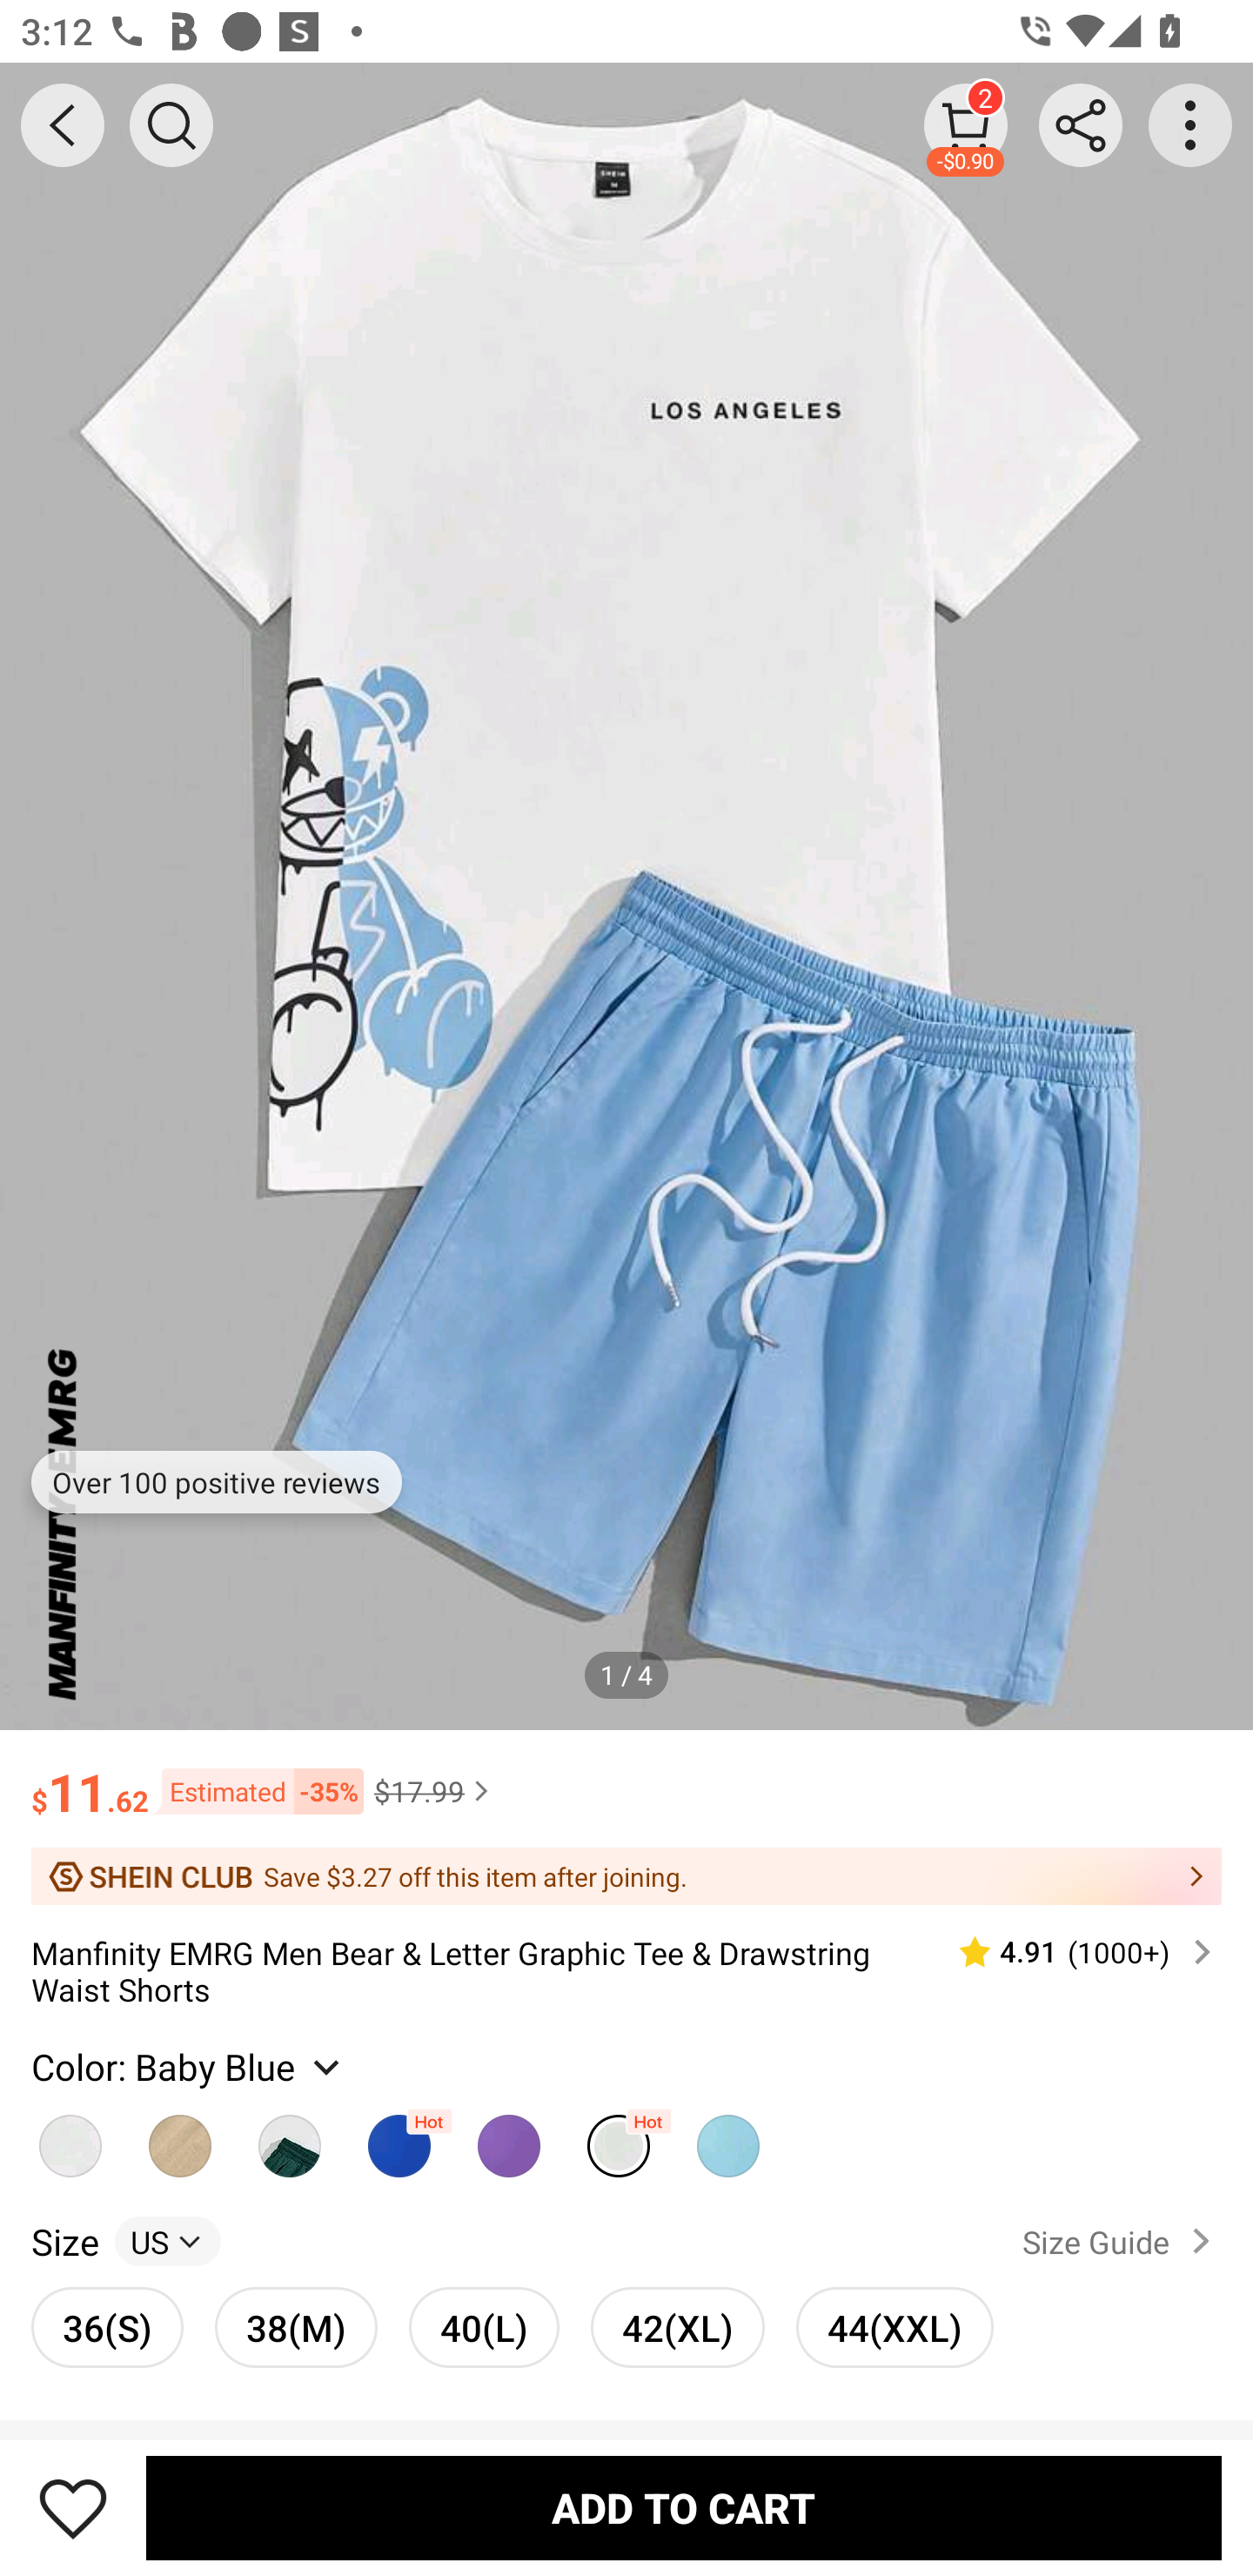 This screenshot has width=1253, height=2576. What do you see at coordinates (508, 2137) in the screenshot?
I see `Violet Purple` at bounding box center [508, 2137].